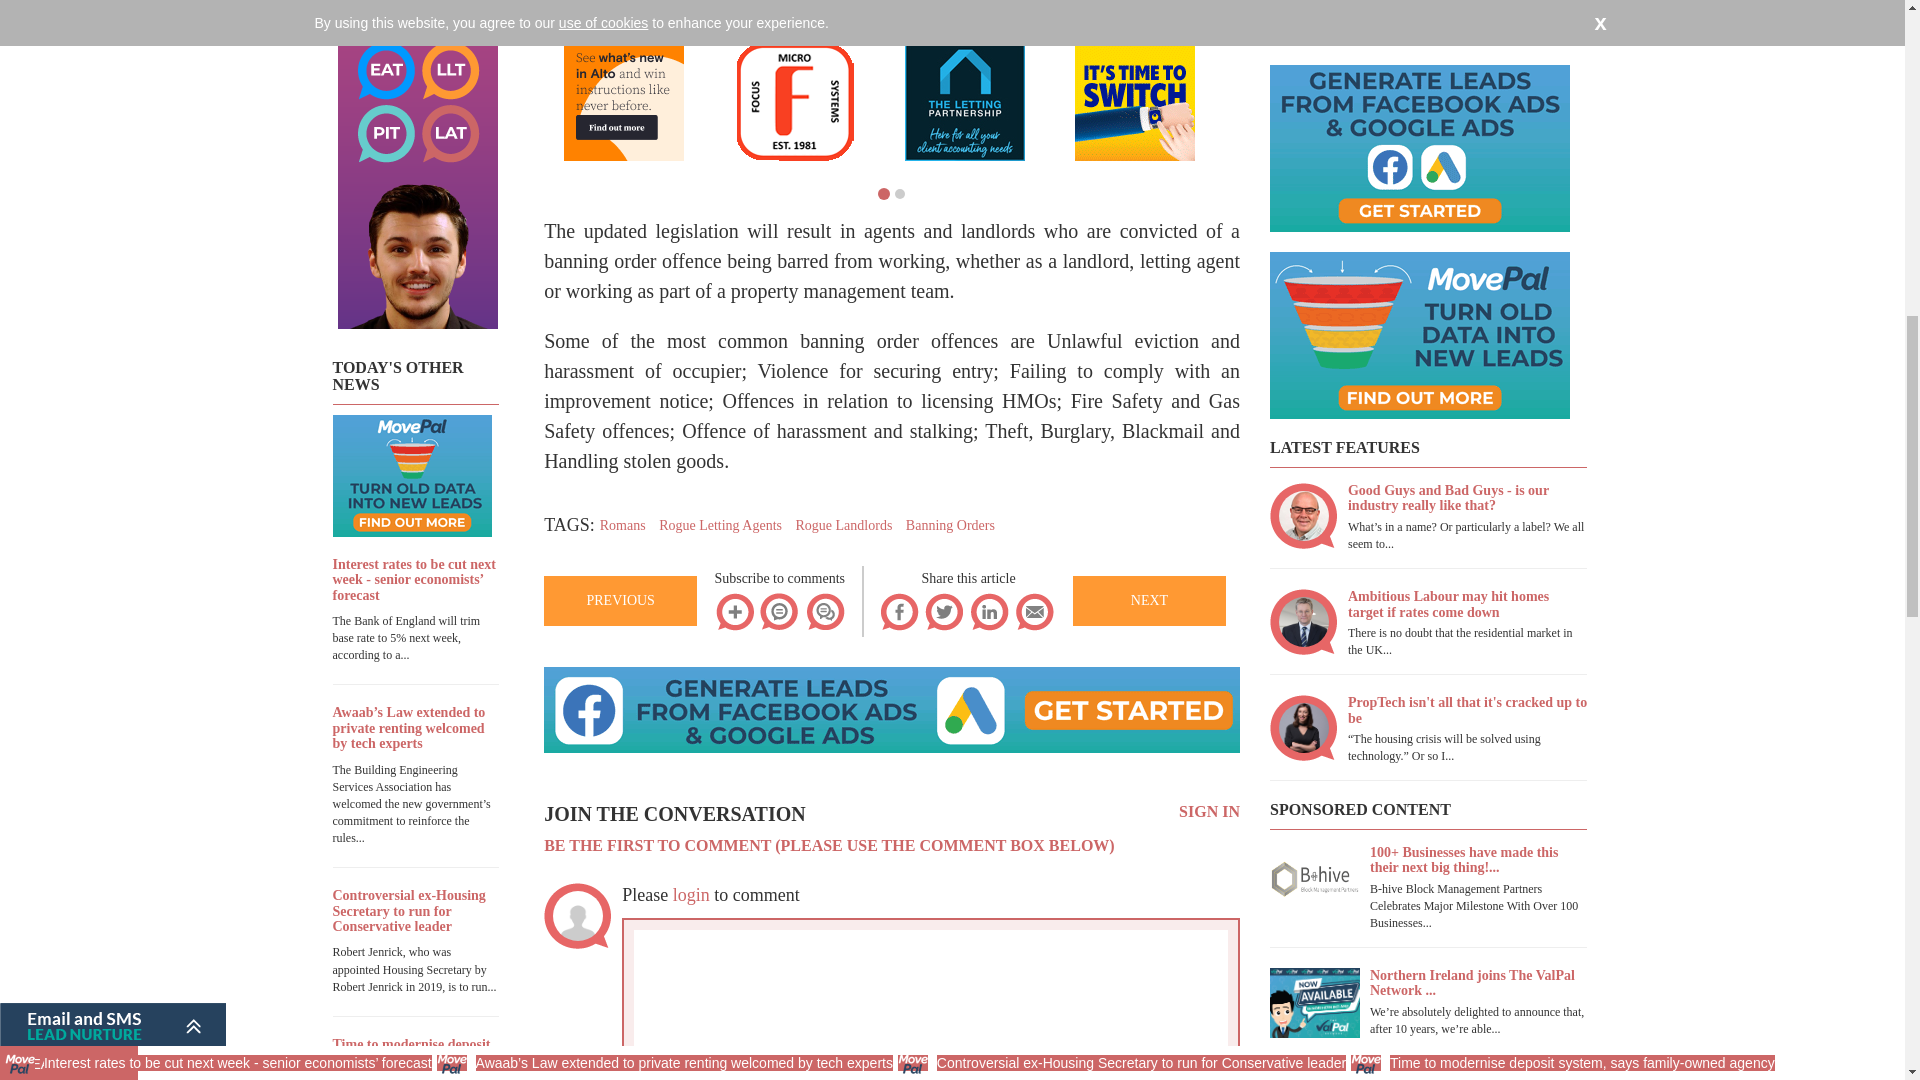 This screenshot has width=1920, height=1080. What do you see at coordinates (794, 100) in the screenshot?
I see `Focus Property` at bounding box center [794, 100].